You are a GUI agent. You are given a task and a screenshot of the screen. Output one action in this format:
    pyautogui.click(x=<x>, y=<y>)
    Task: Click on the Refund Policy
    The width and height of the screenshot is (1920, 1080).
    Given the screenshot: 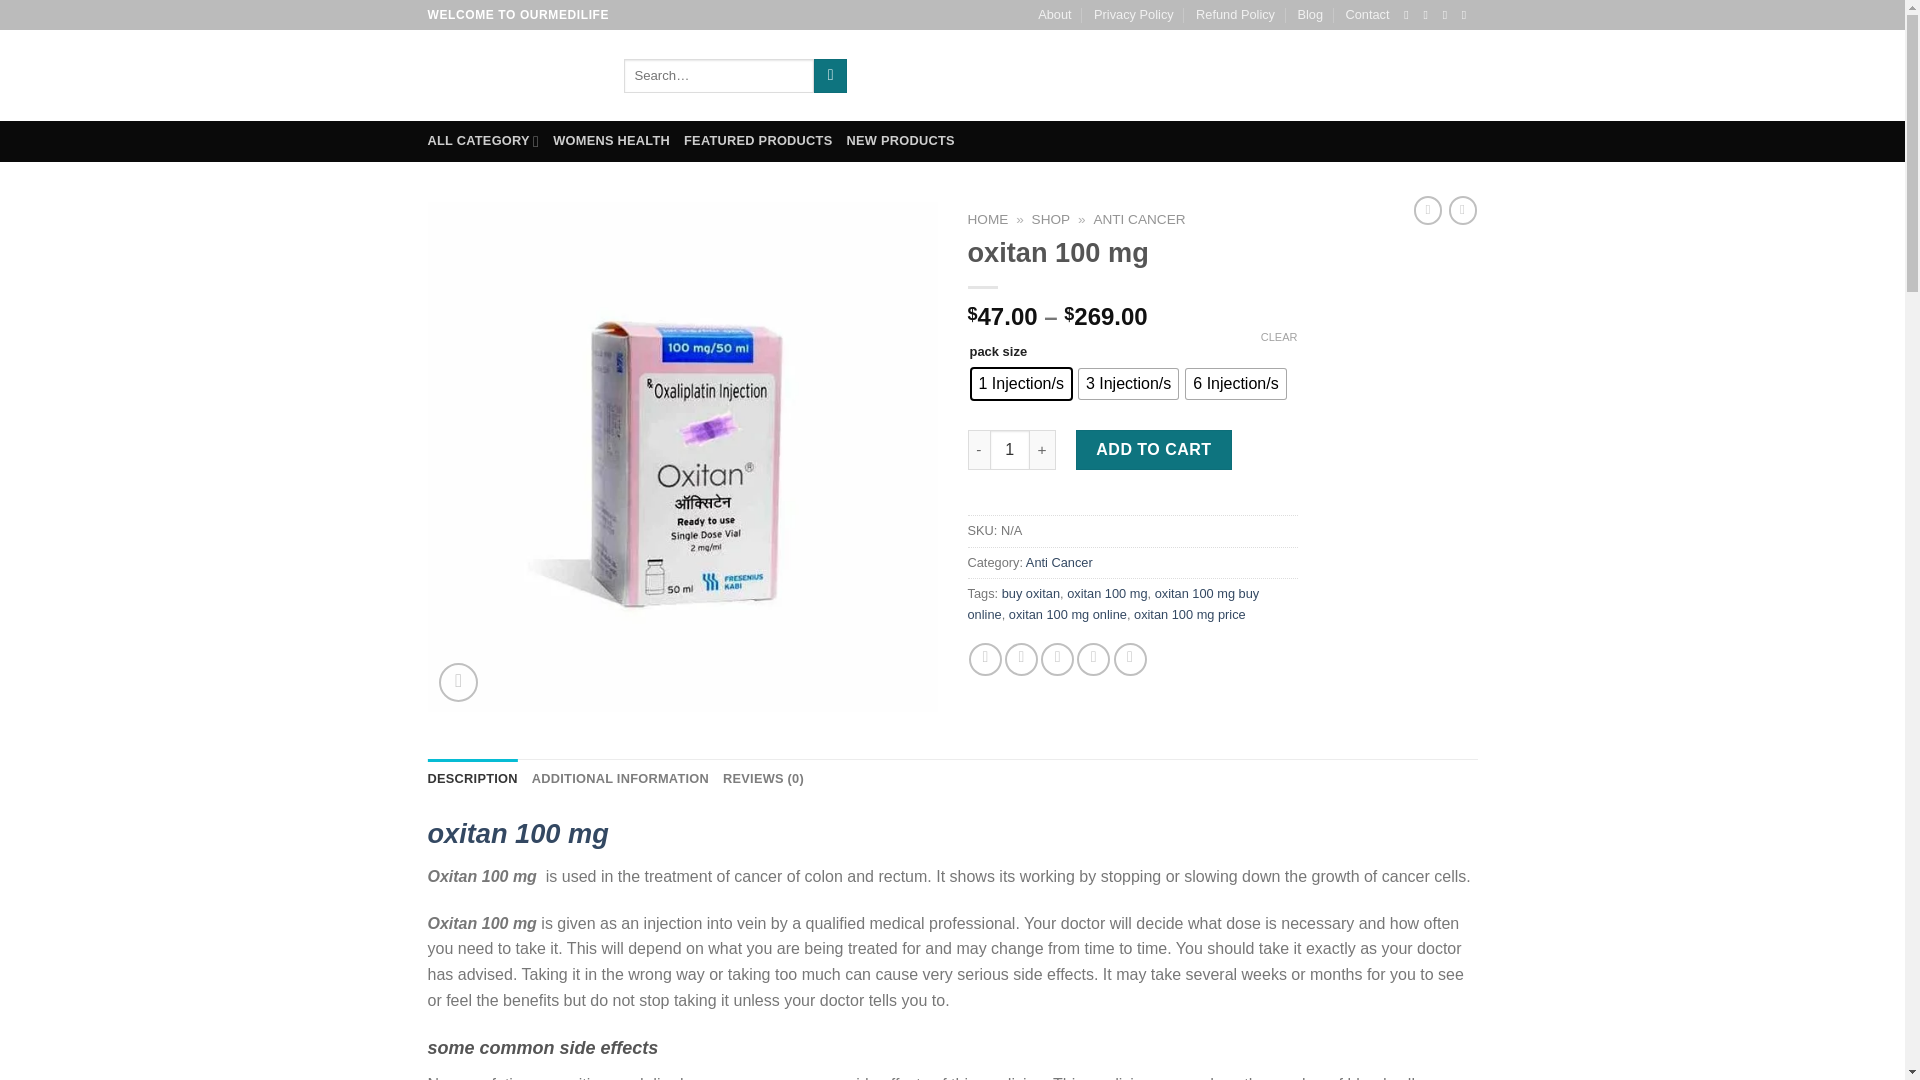 What is the action you would take?
    pyautogui.click(x=1235, y=15)
    